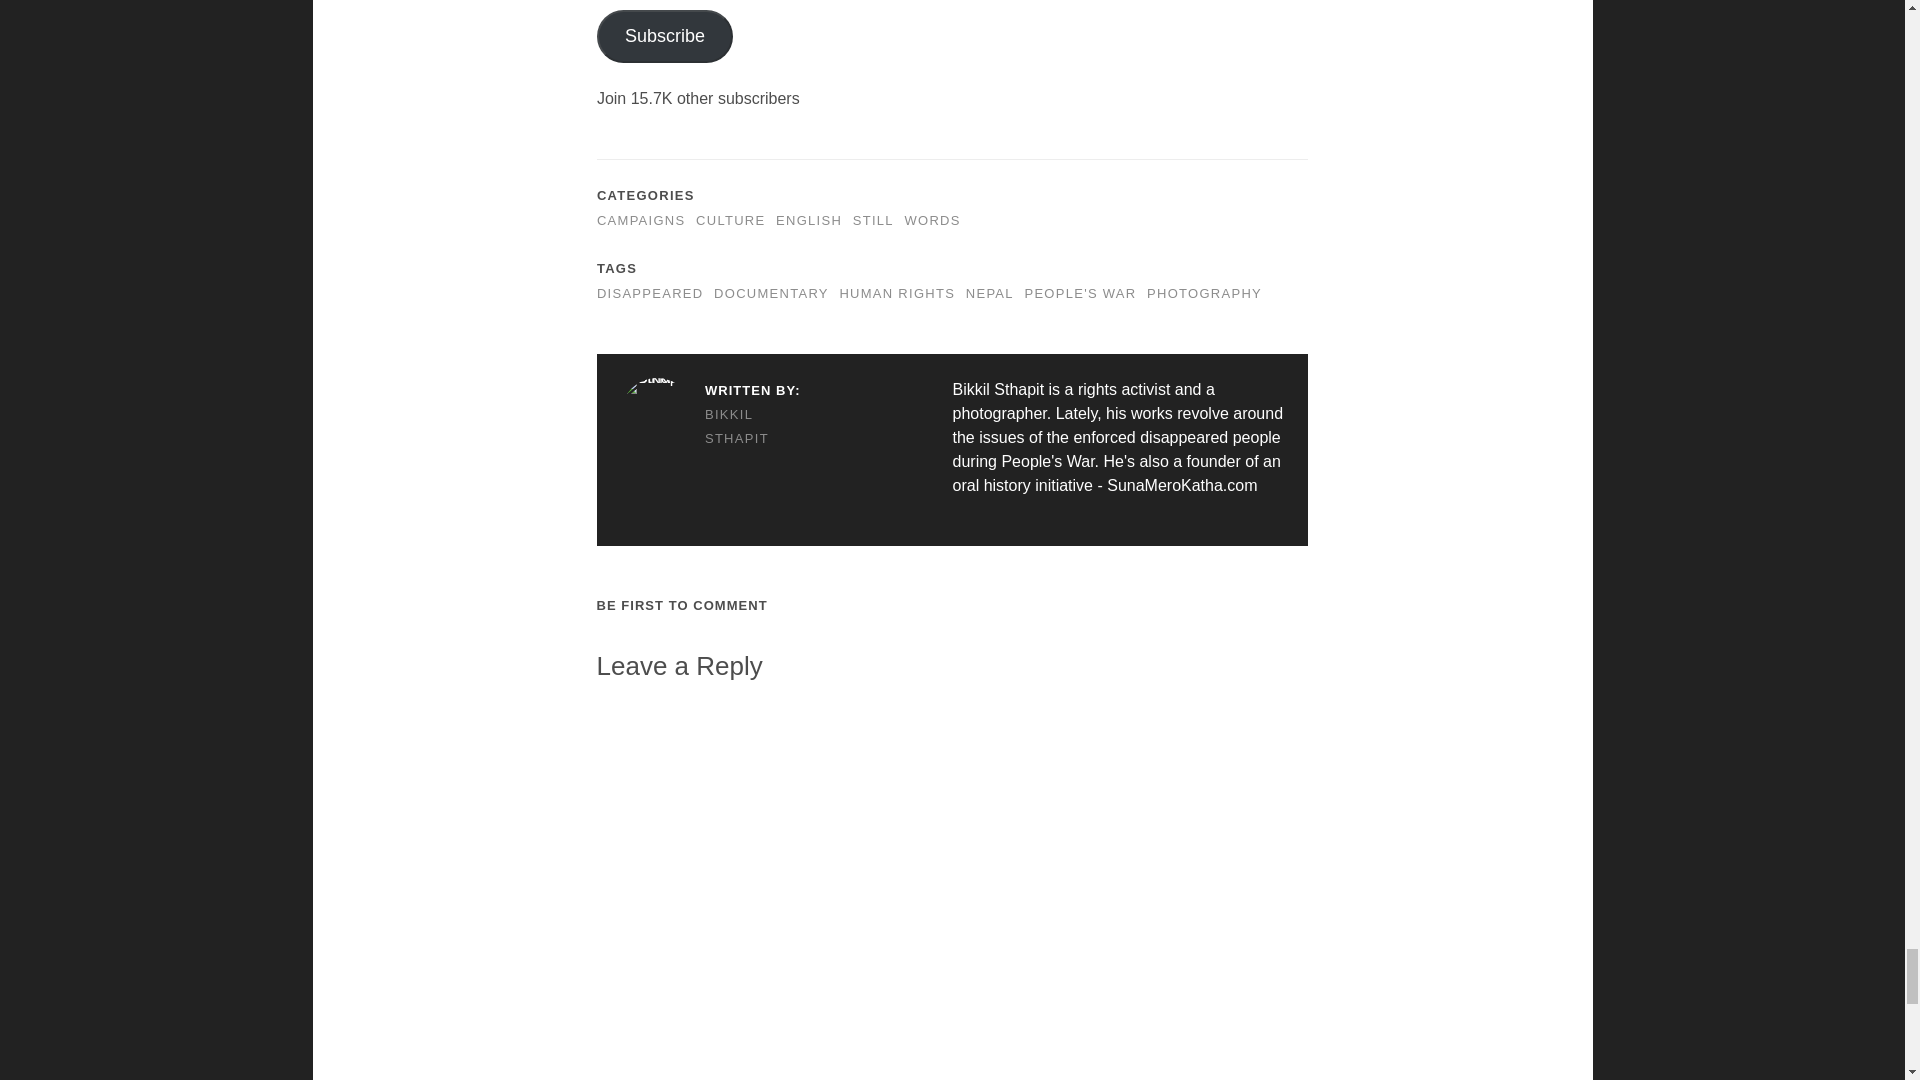 This screenshot has width=1920, height=1080. Describe the element at coordinates (932, 220) in the screenshot. I see `WORDS` at that location.